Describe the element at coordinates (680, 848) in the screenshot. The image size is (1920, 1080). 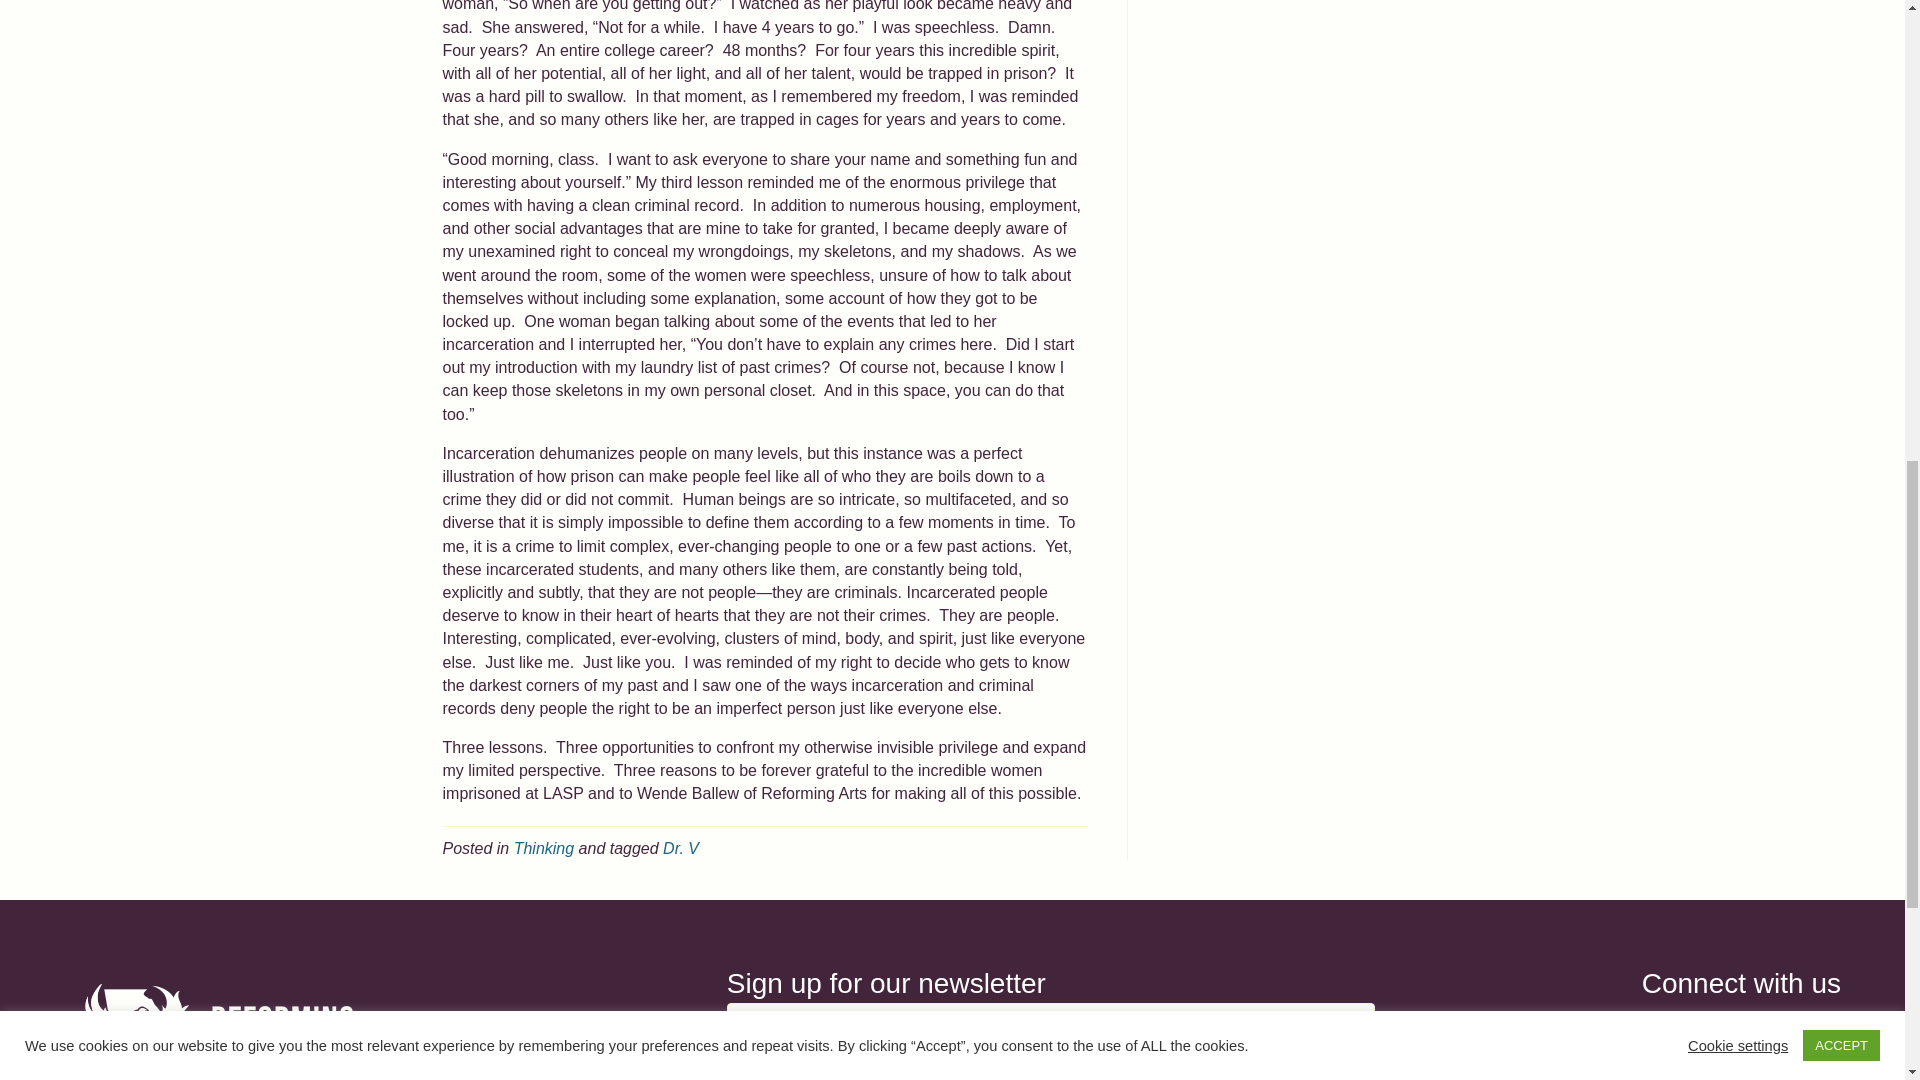
I see `Dr. V` at that location.